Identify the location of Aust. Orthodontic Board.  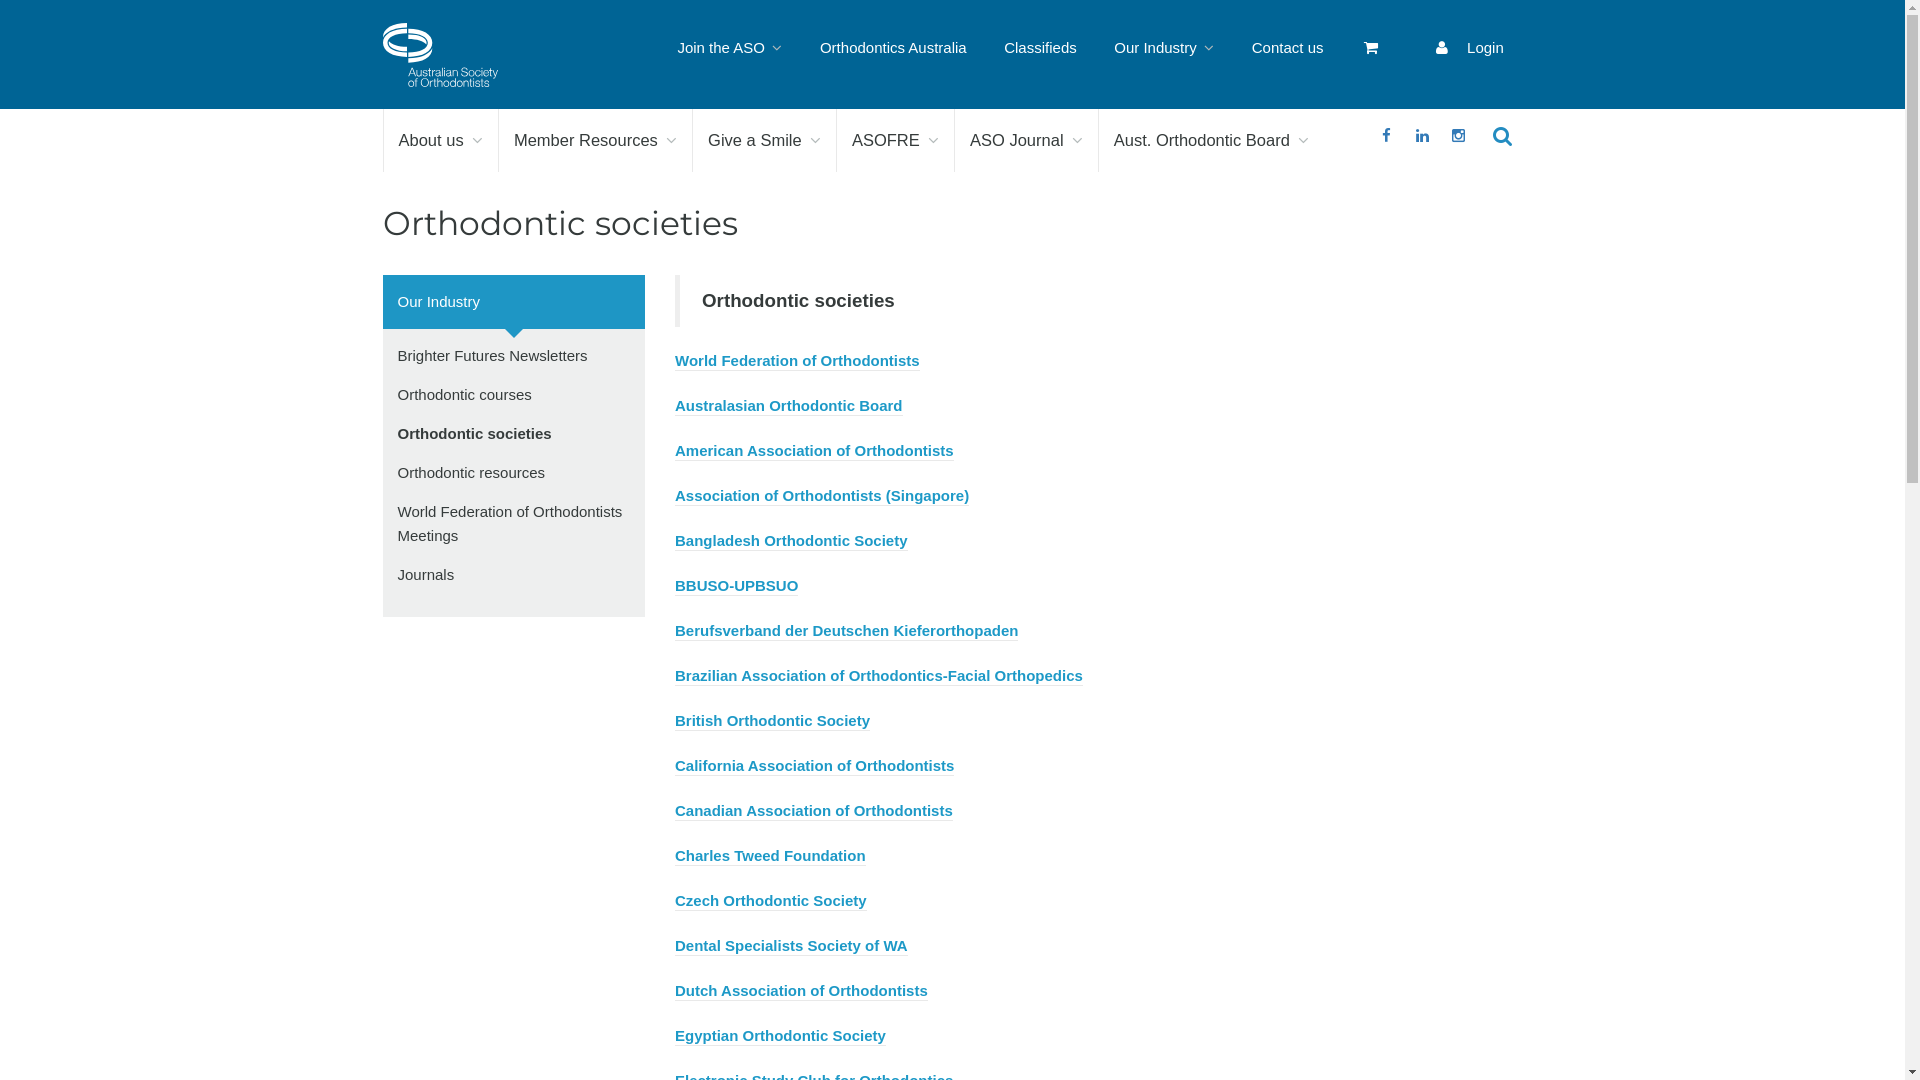
(1212, 140).